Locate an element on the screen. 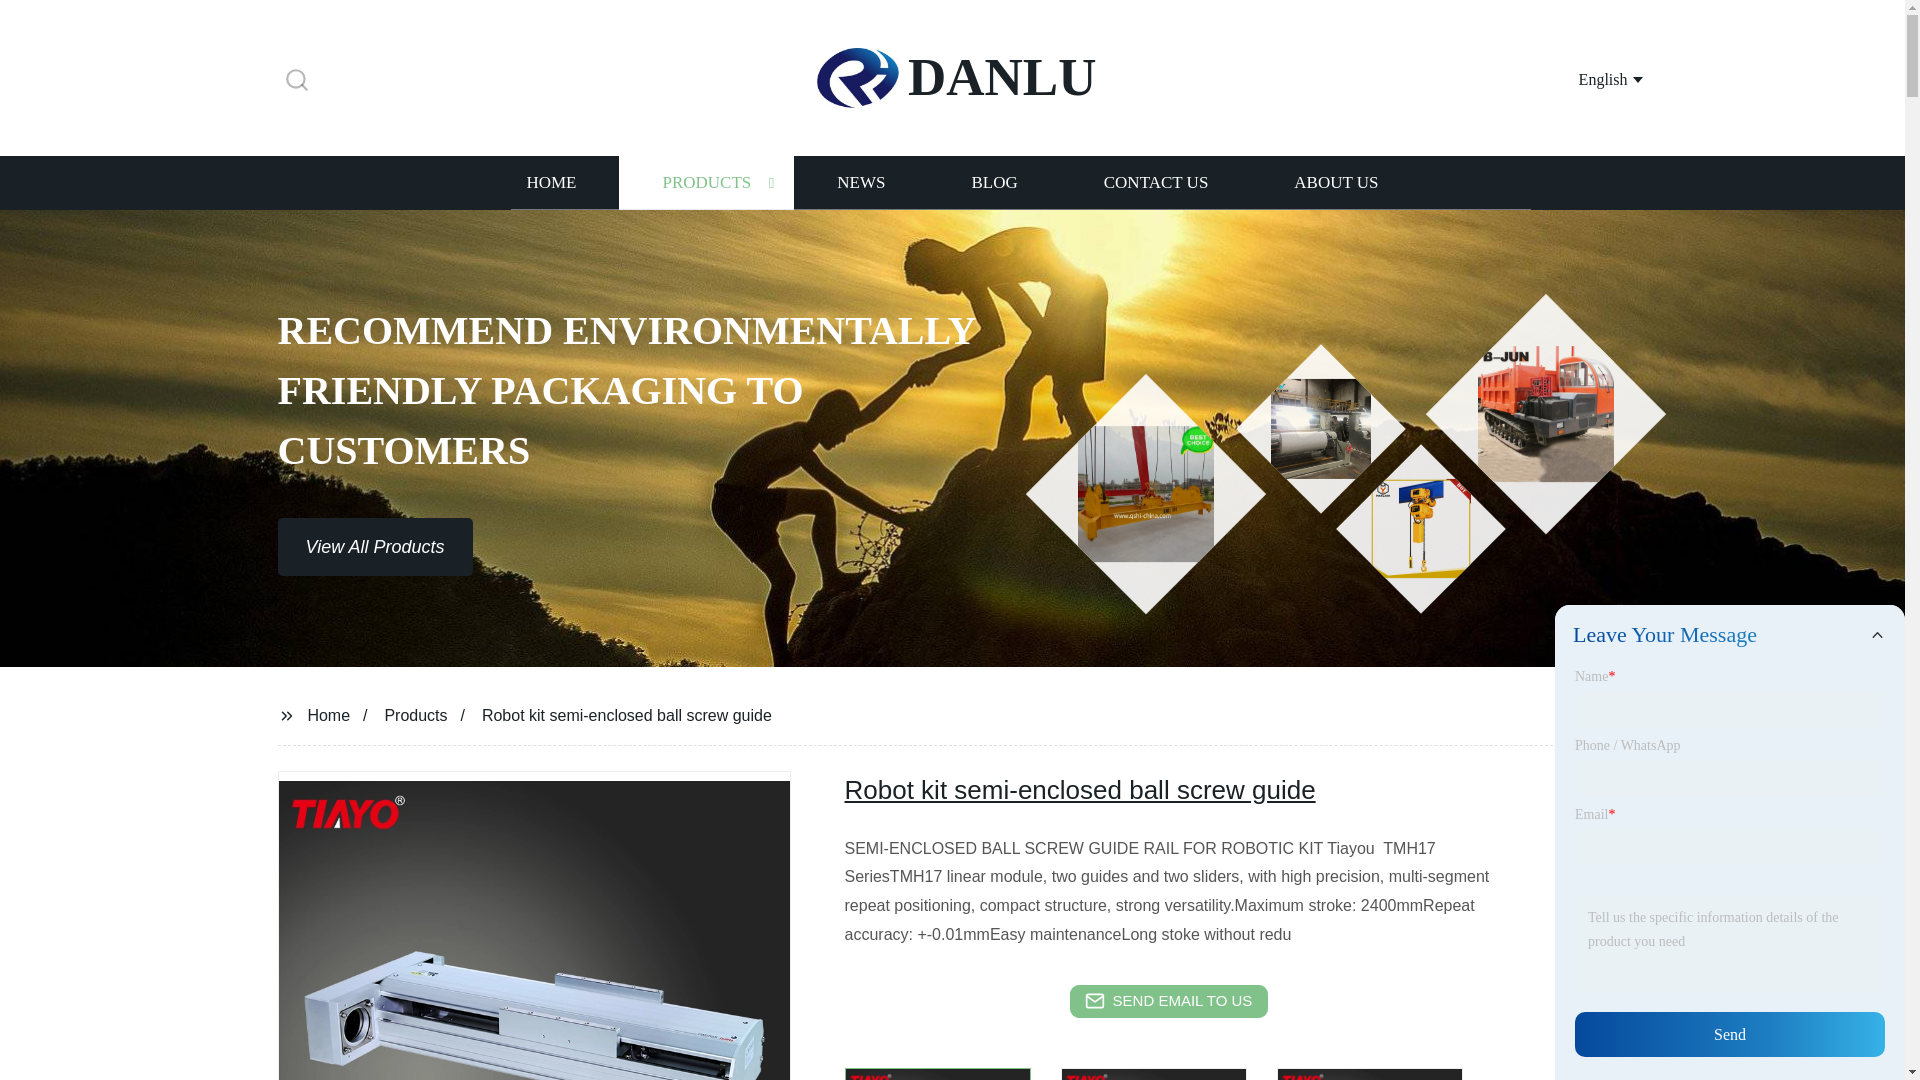  Products is located at coordinates (416, 714).